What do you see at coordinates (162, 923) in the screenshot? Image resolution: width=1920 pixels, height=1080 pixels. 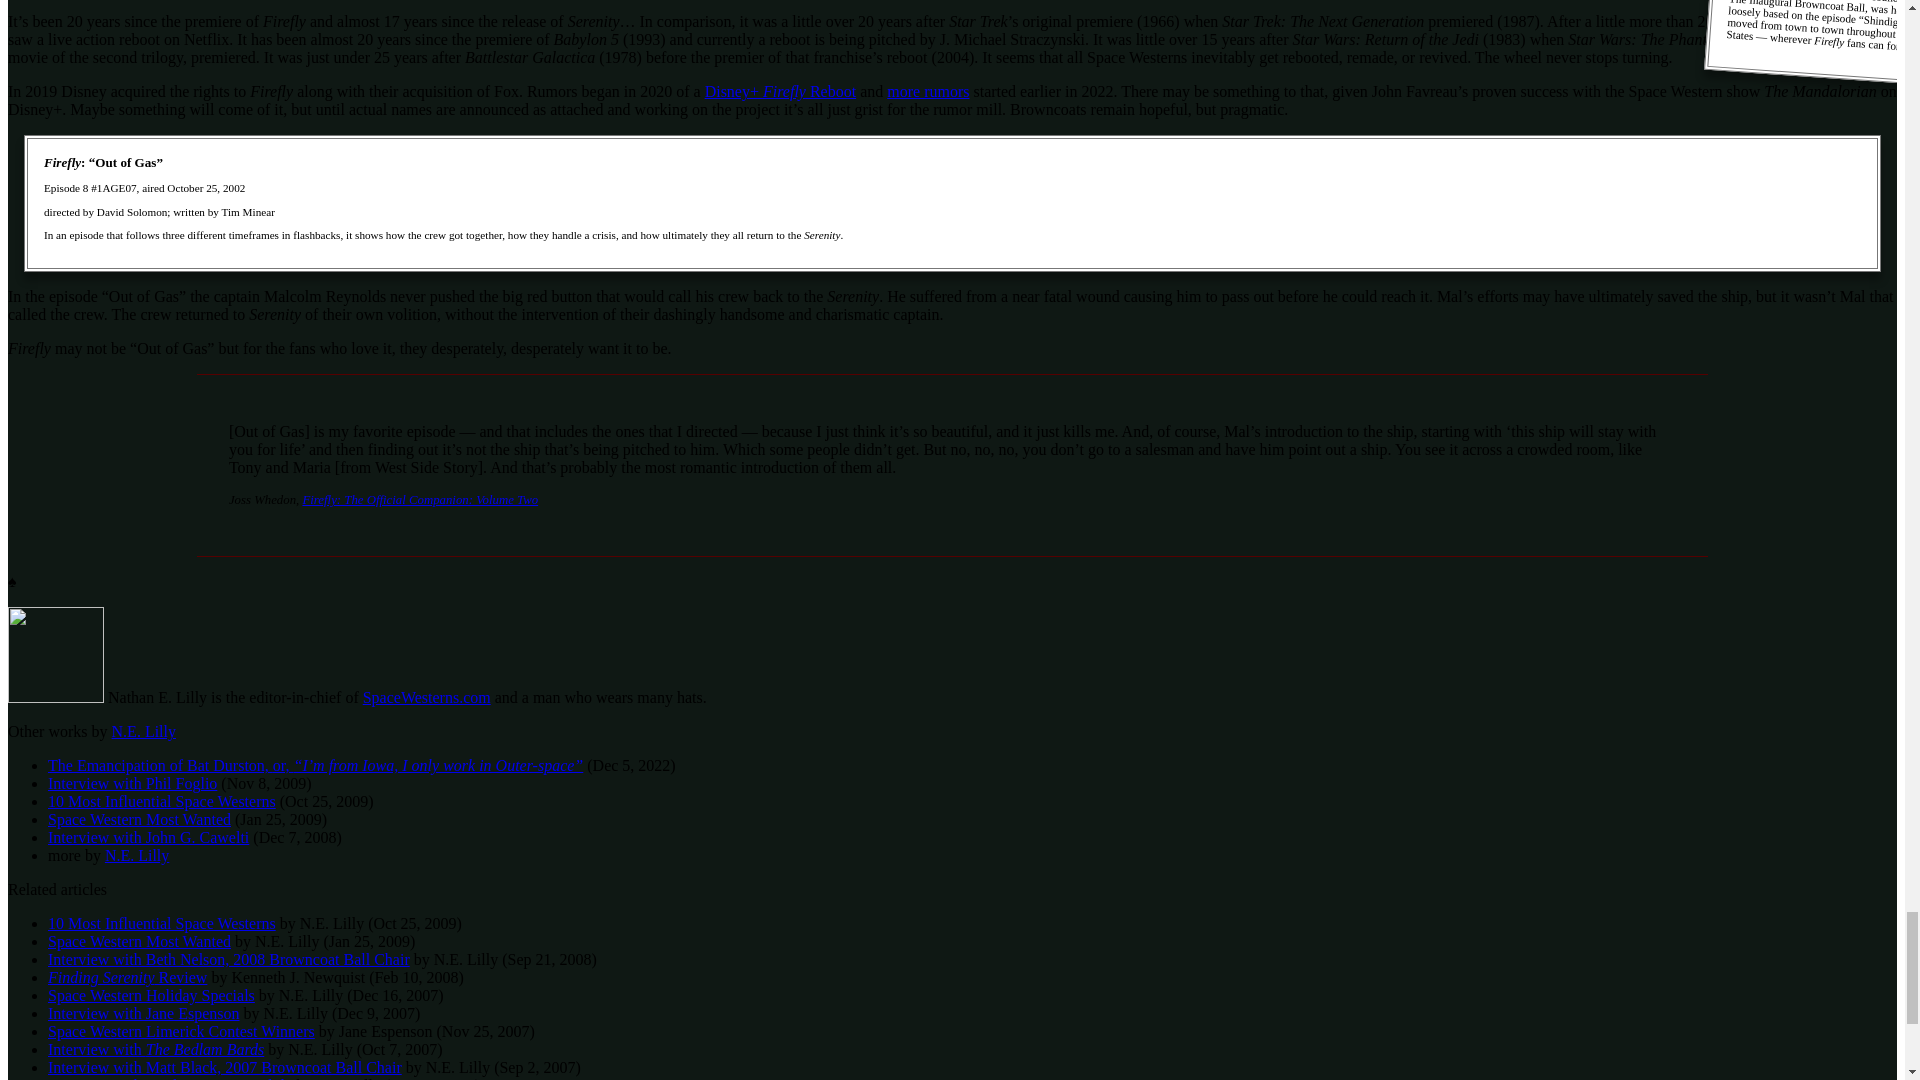 I see `10 Most Influential Space Westerns` at bounding box center [162, 923].